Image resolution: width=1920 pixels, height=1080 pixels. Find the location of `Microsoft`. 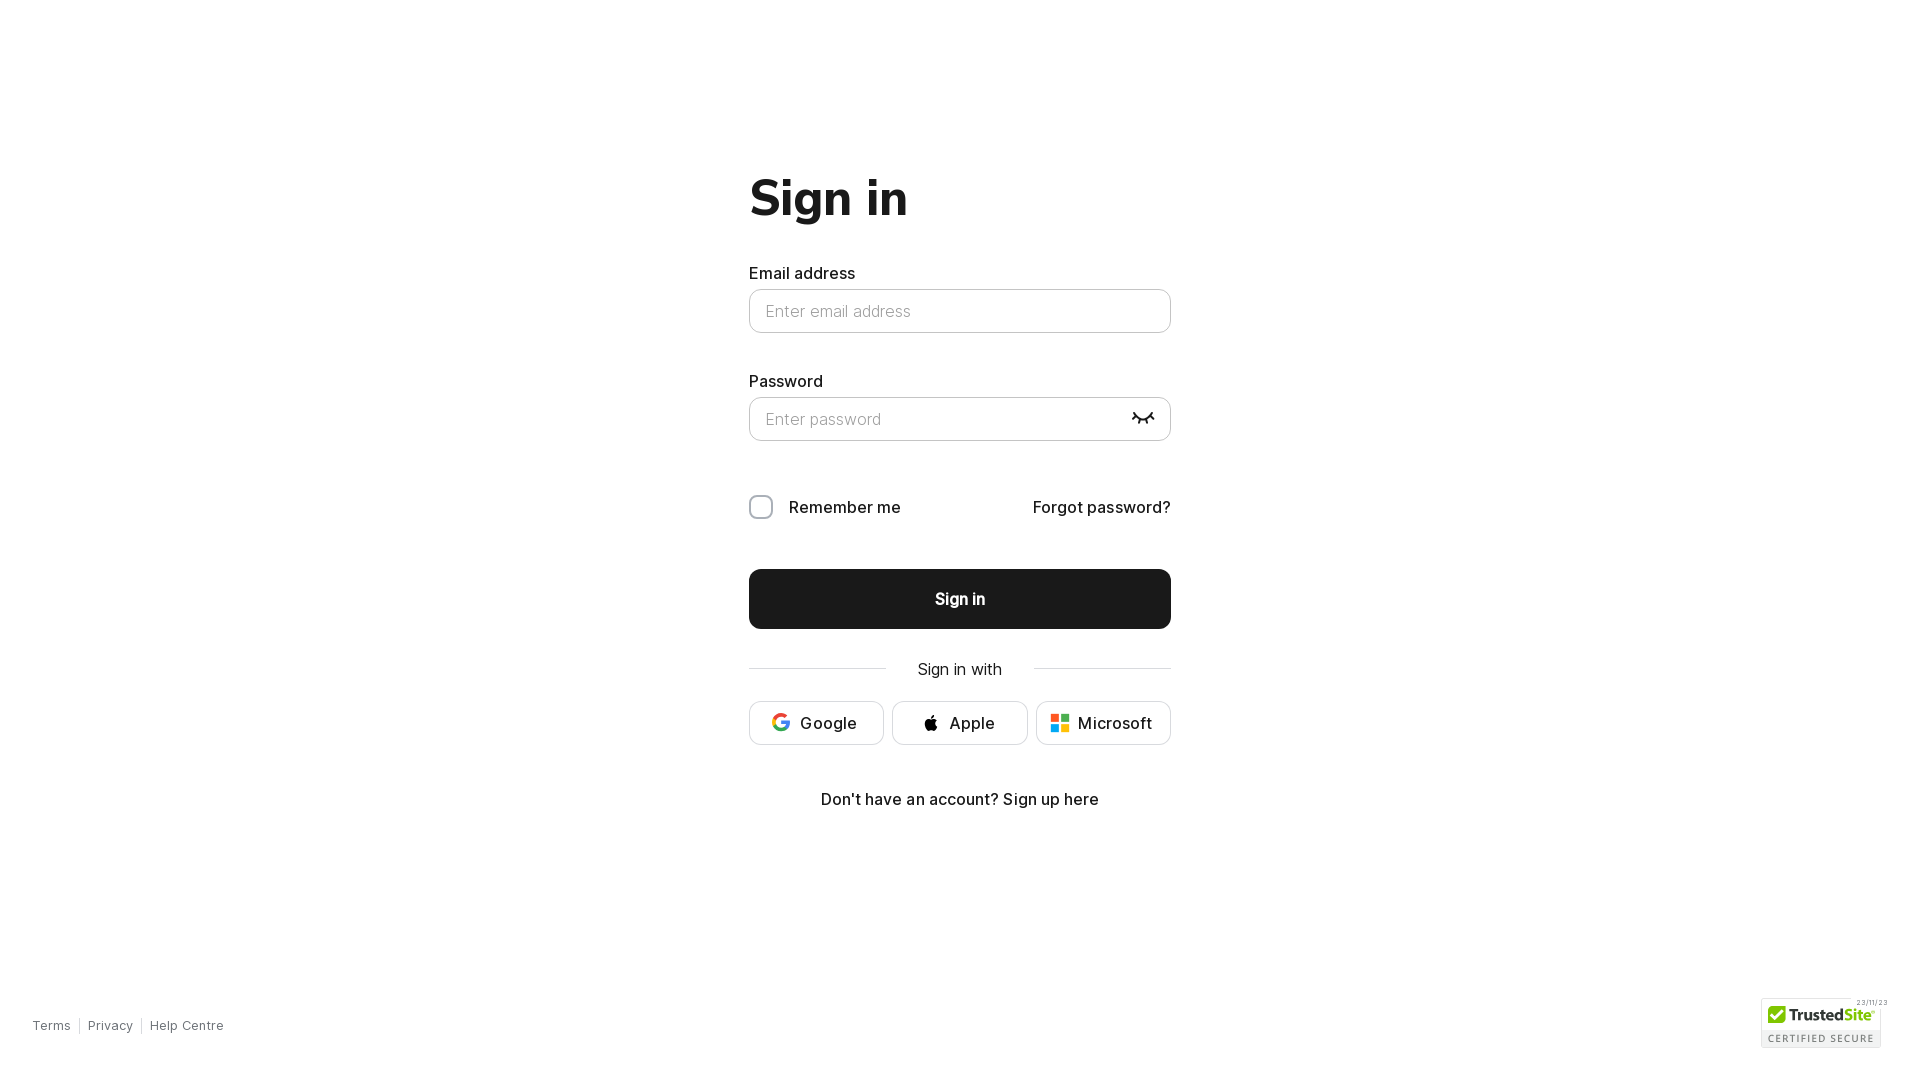

Microsoft is located at coordinates (1104, 723).